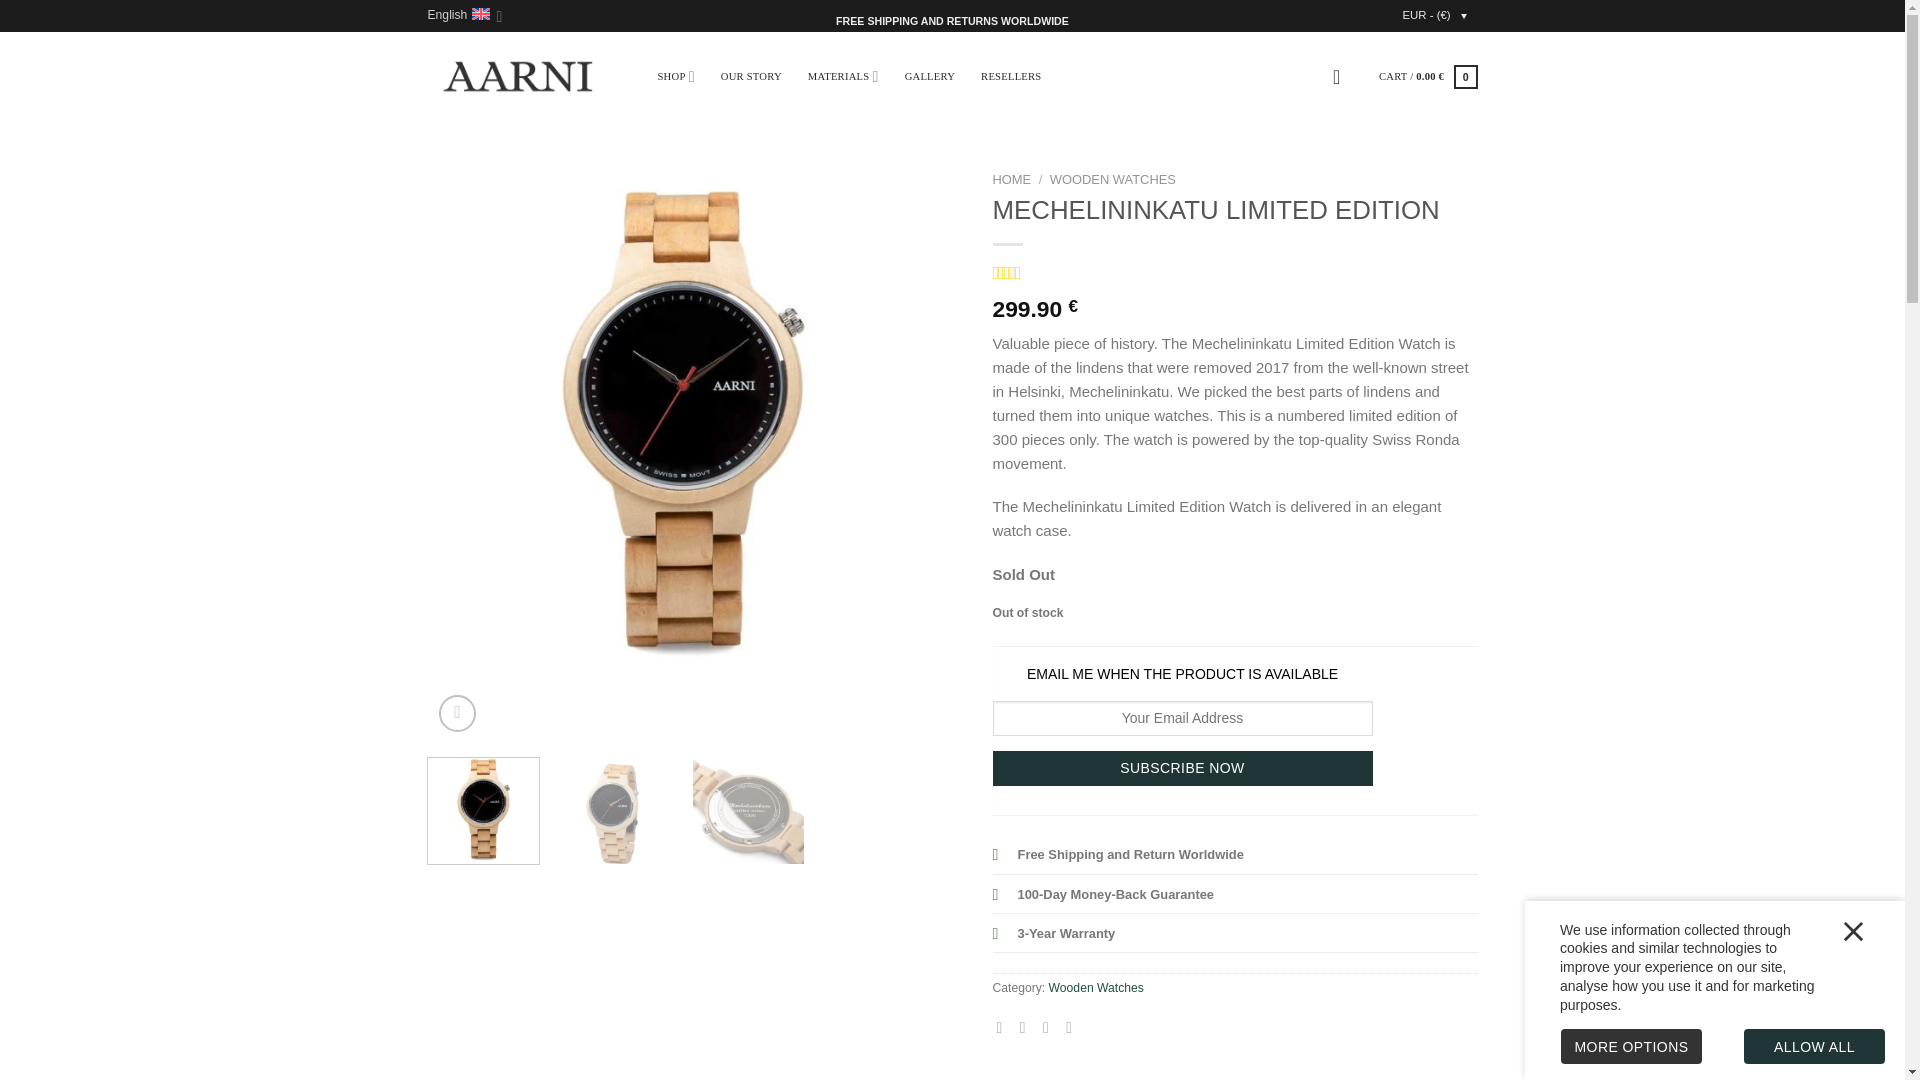  Describe the element at coordinates (1004, 1027) in the screenshot. I see `Share on Facebook` at that location.